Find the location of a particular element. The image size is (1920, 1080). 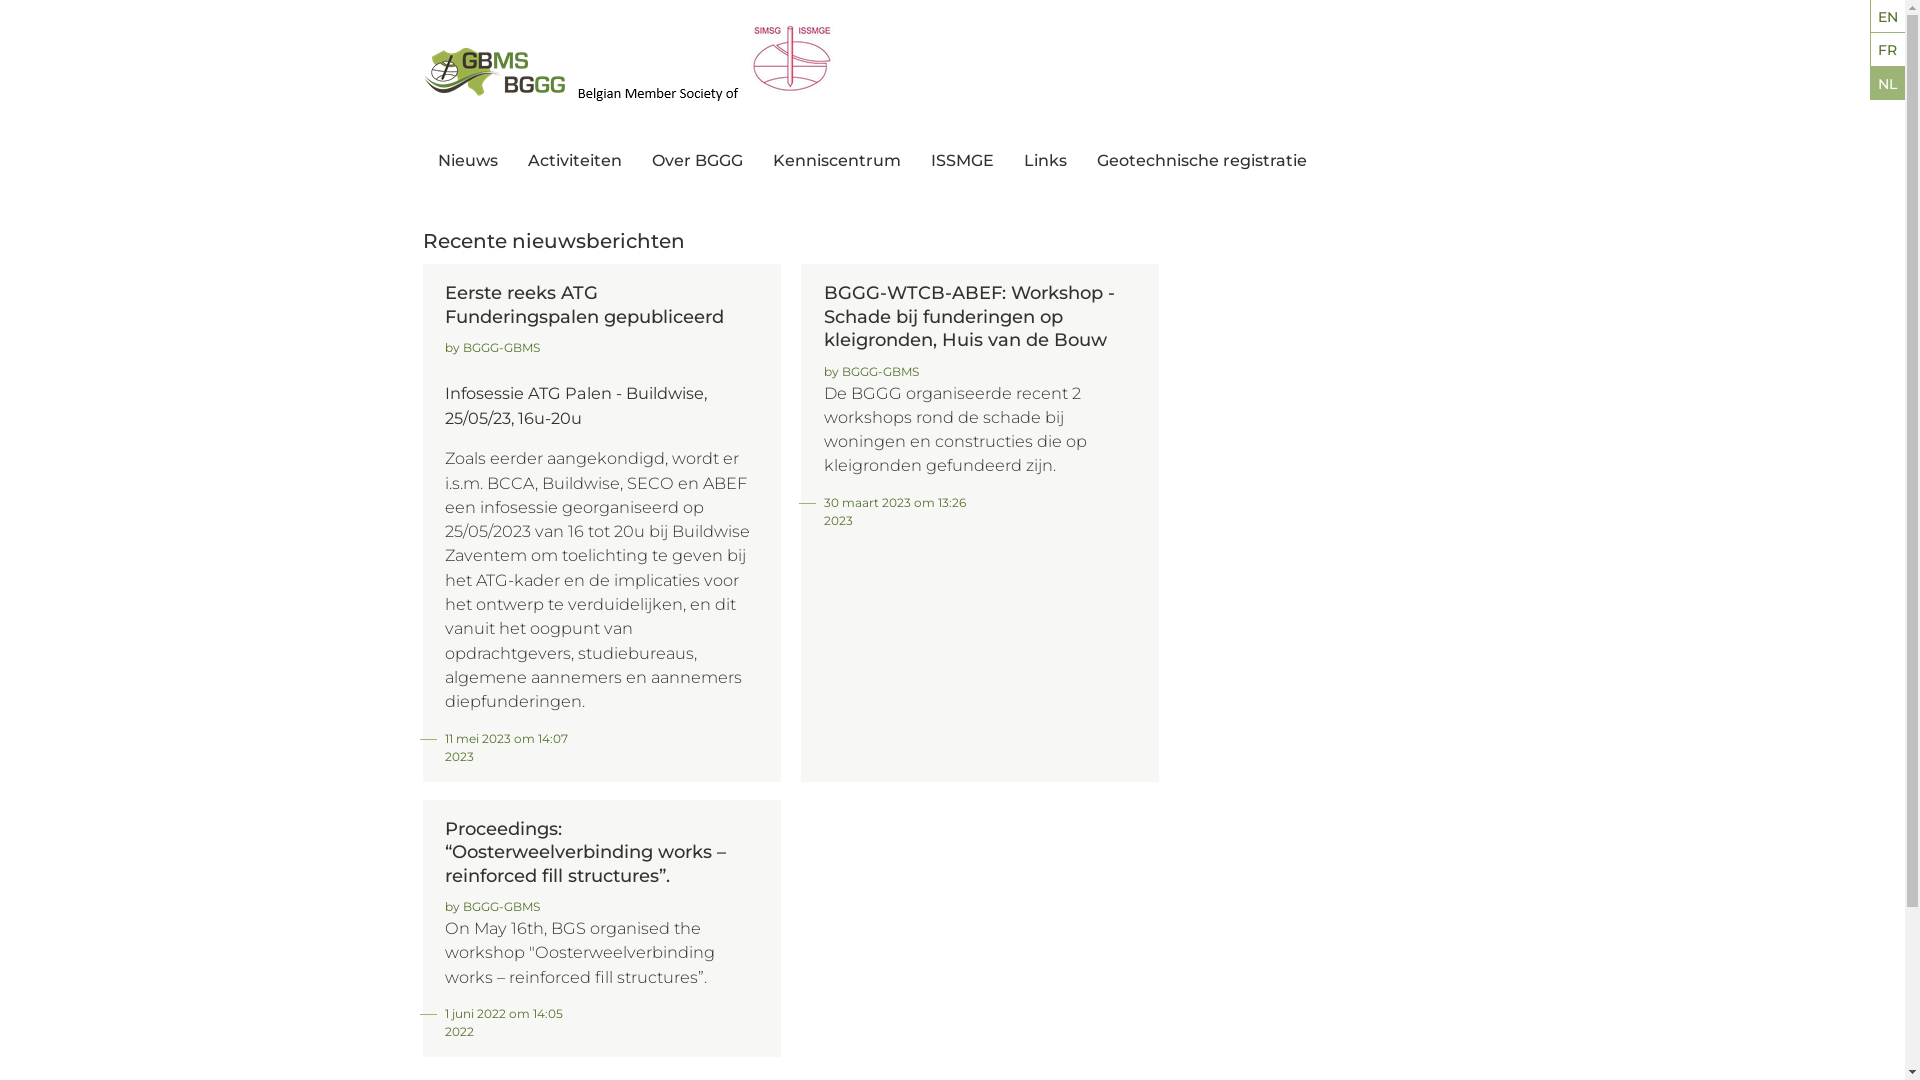

Kenniscentrum leden is located at coordinates (882, 196).